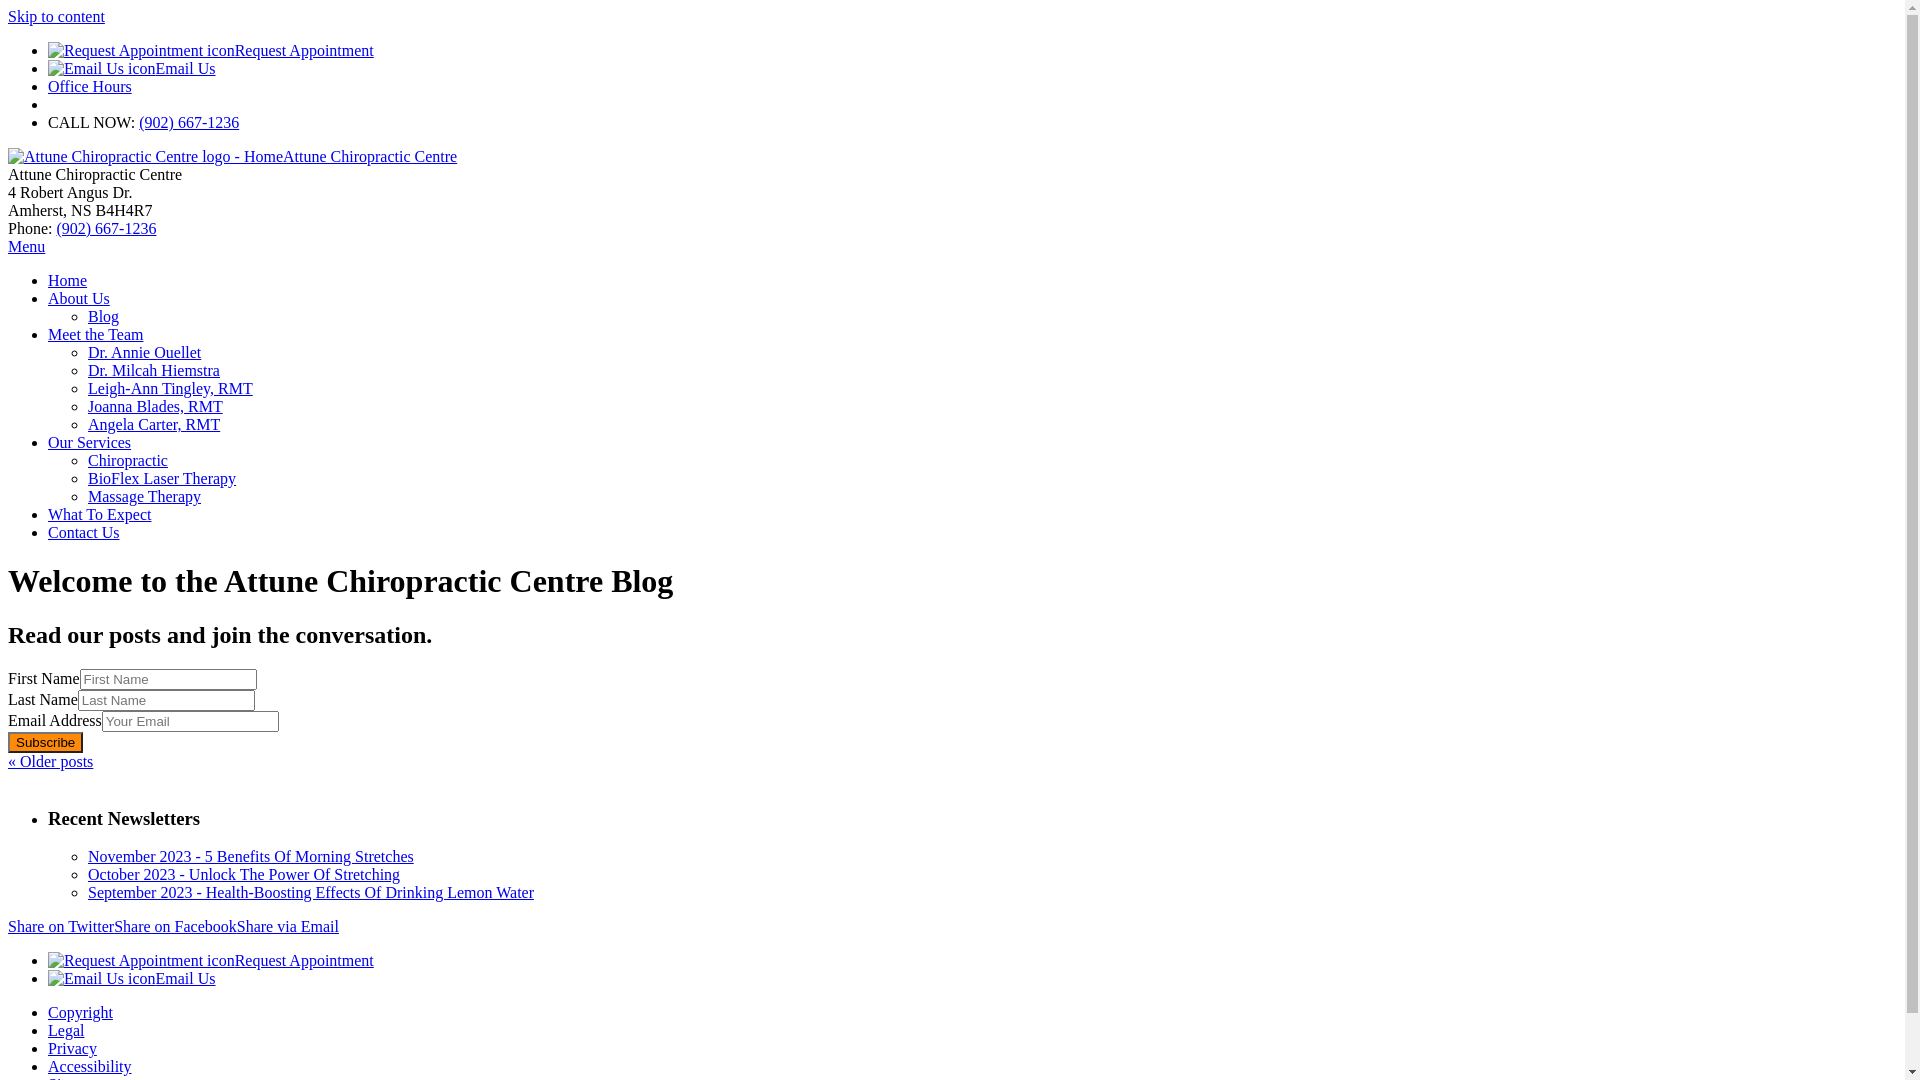  Describe the element at coordinates (232, 156) in the screenshot. I see `Attune Chiropractic Centre` at that location.